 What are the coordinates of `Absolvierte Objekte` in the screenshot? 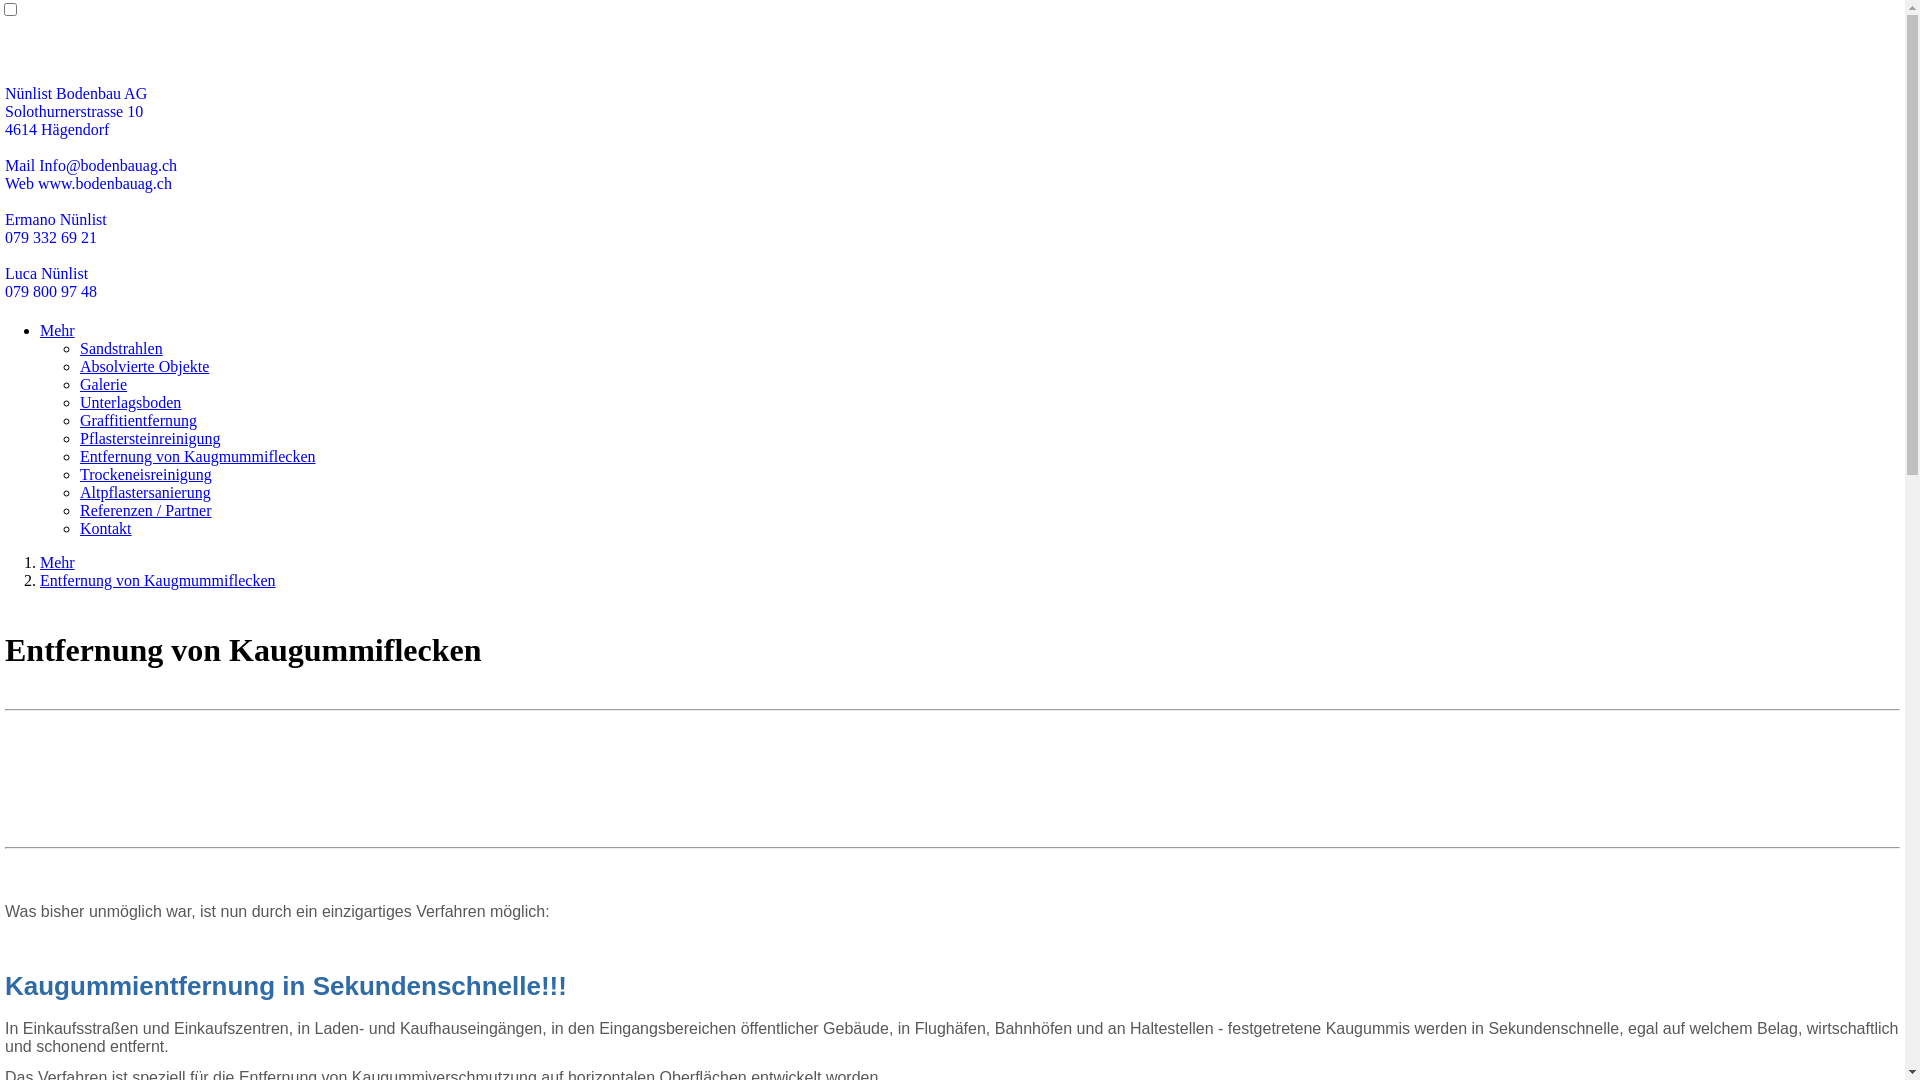 It's located at (144, 366).